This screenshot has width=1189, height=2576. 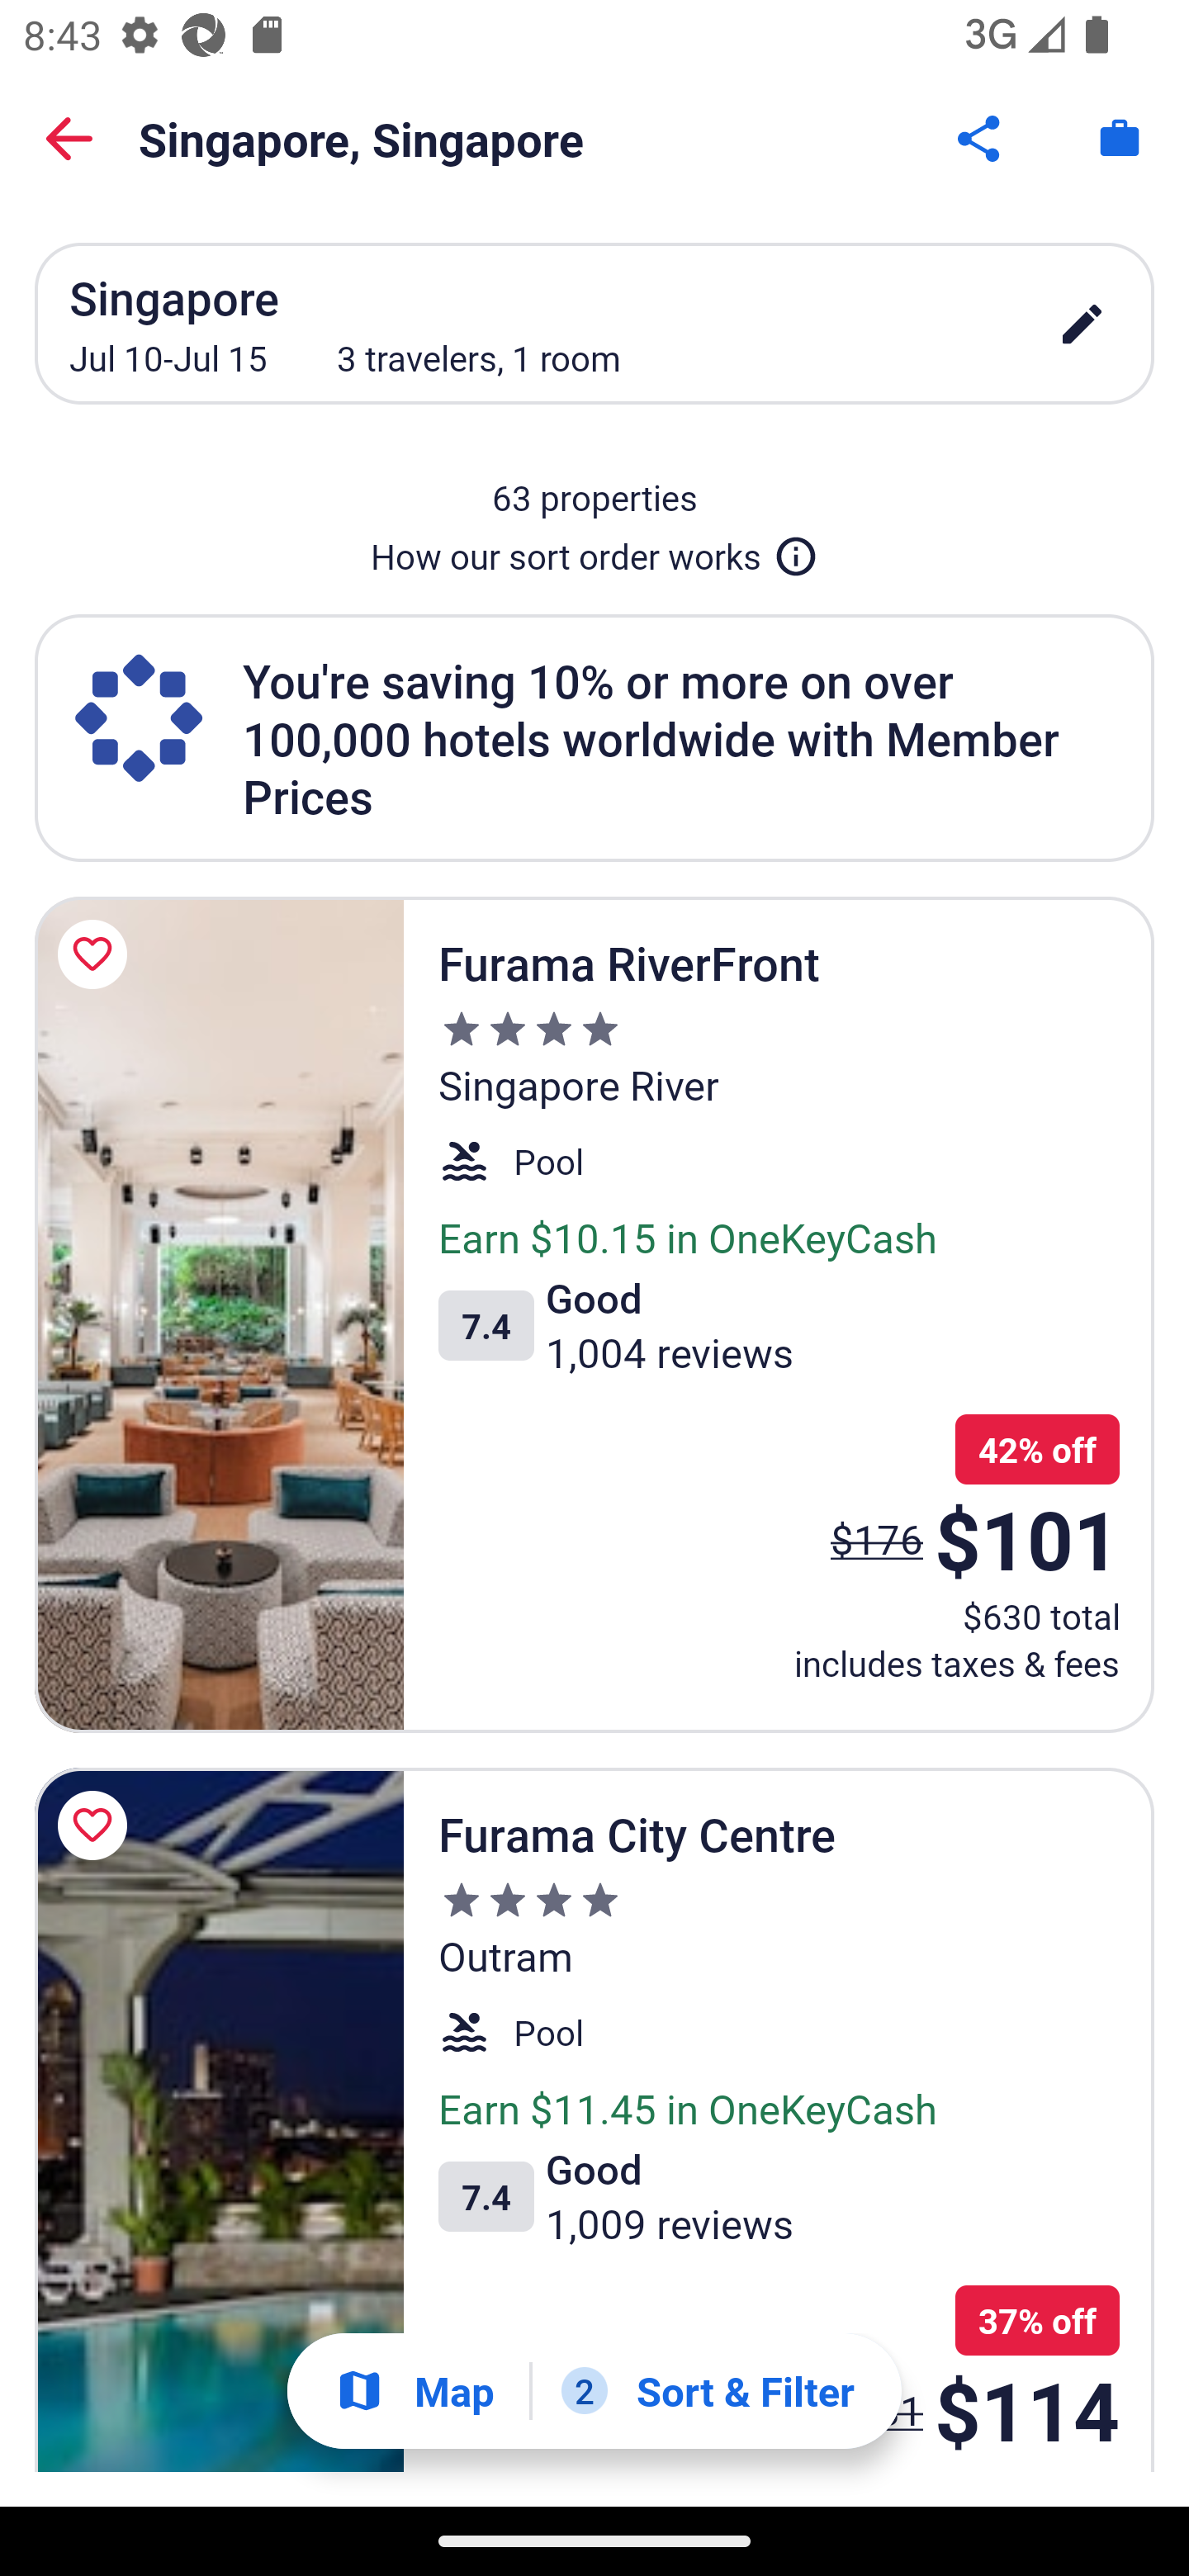 What do you see at coordinates (708, 2391) in the screenshot?
I see `2 Sort & Filter 2 Filters applied. Filters Button` at bounding box center [708, 2391].